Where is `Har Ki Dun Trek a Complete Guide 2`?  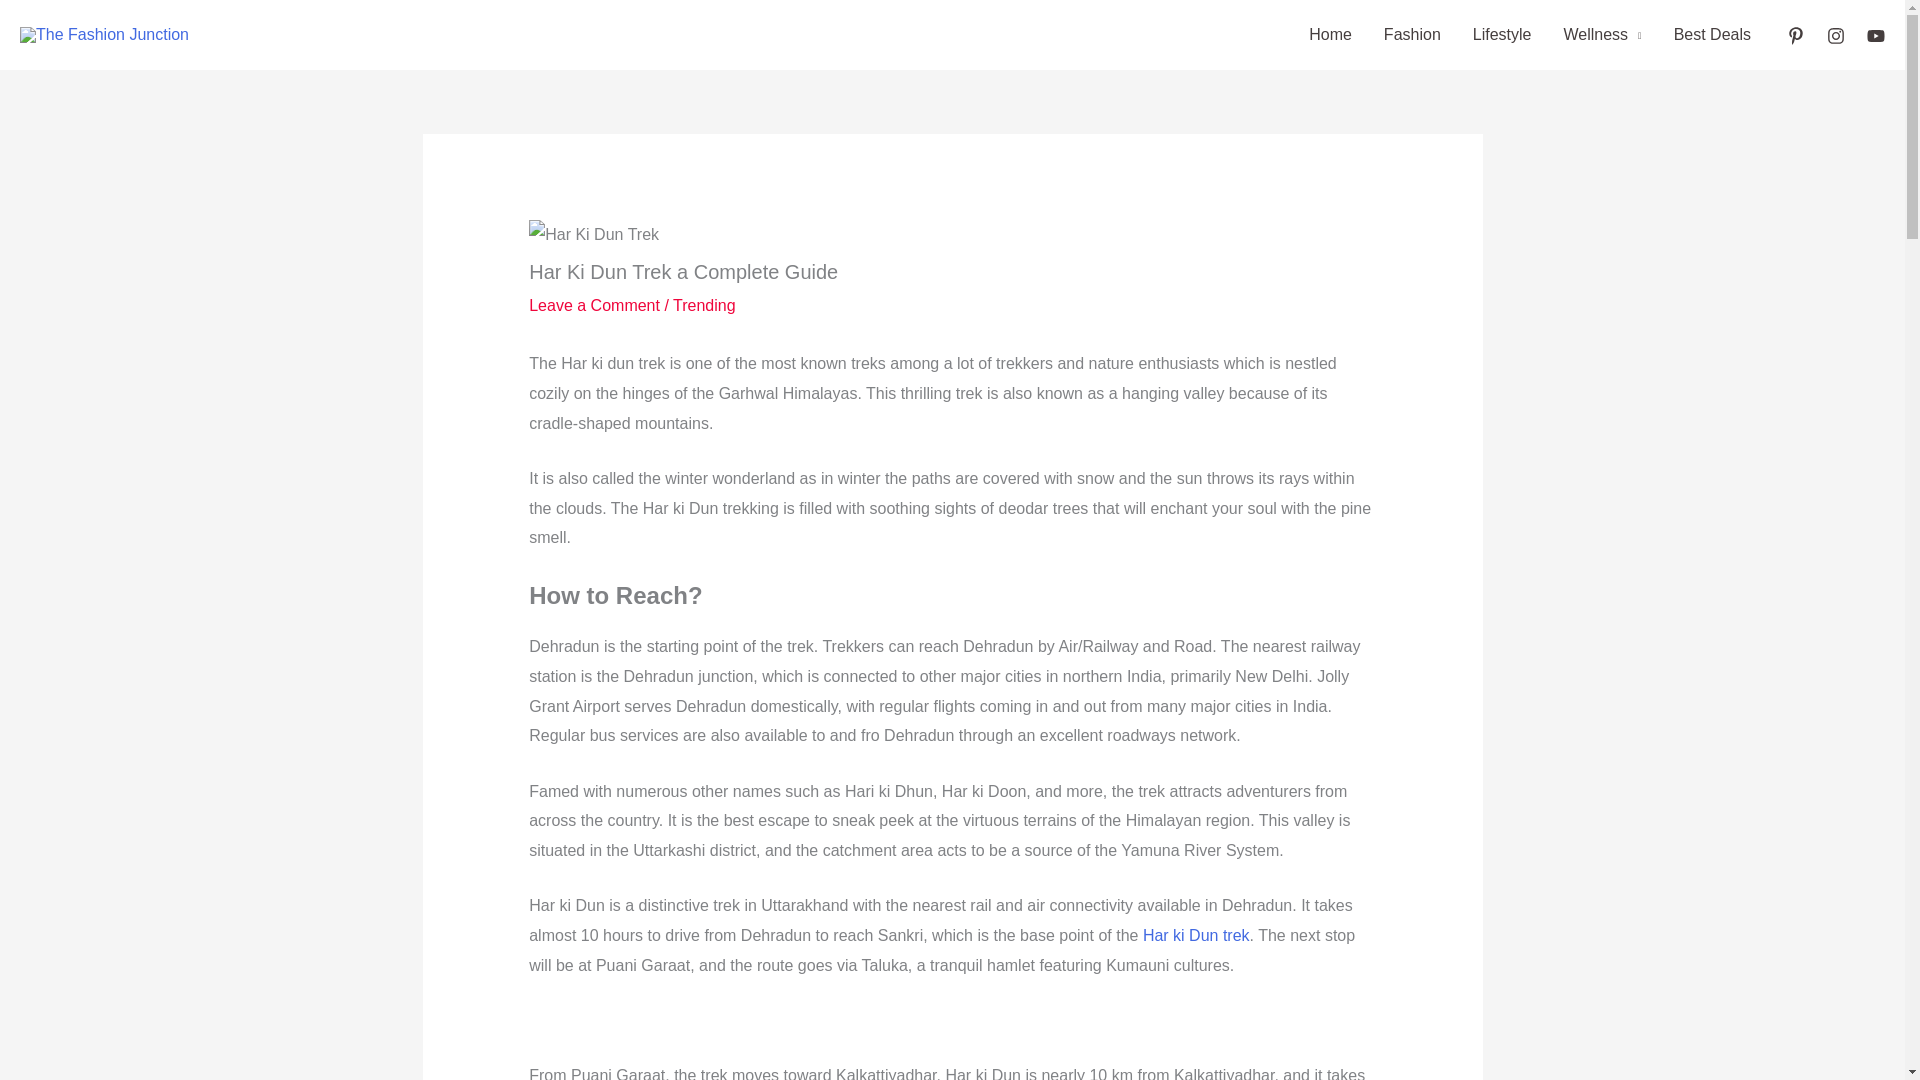 Har Ki Dun Trek a Complete Guide 2 is located at coordinates (594, 234).